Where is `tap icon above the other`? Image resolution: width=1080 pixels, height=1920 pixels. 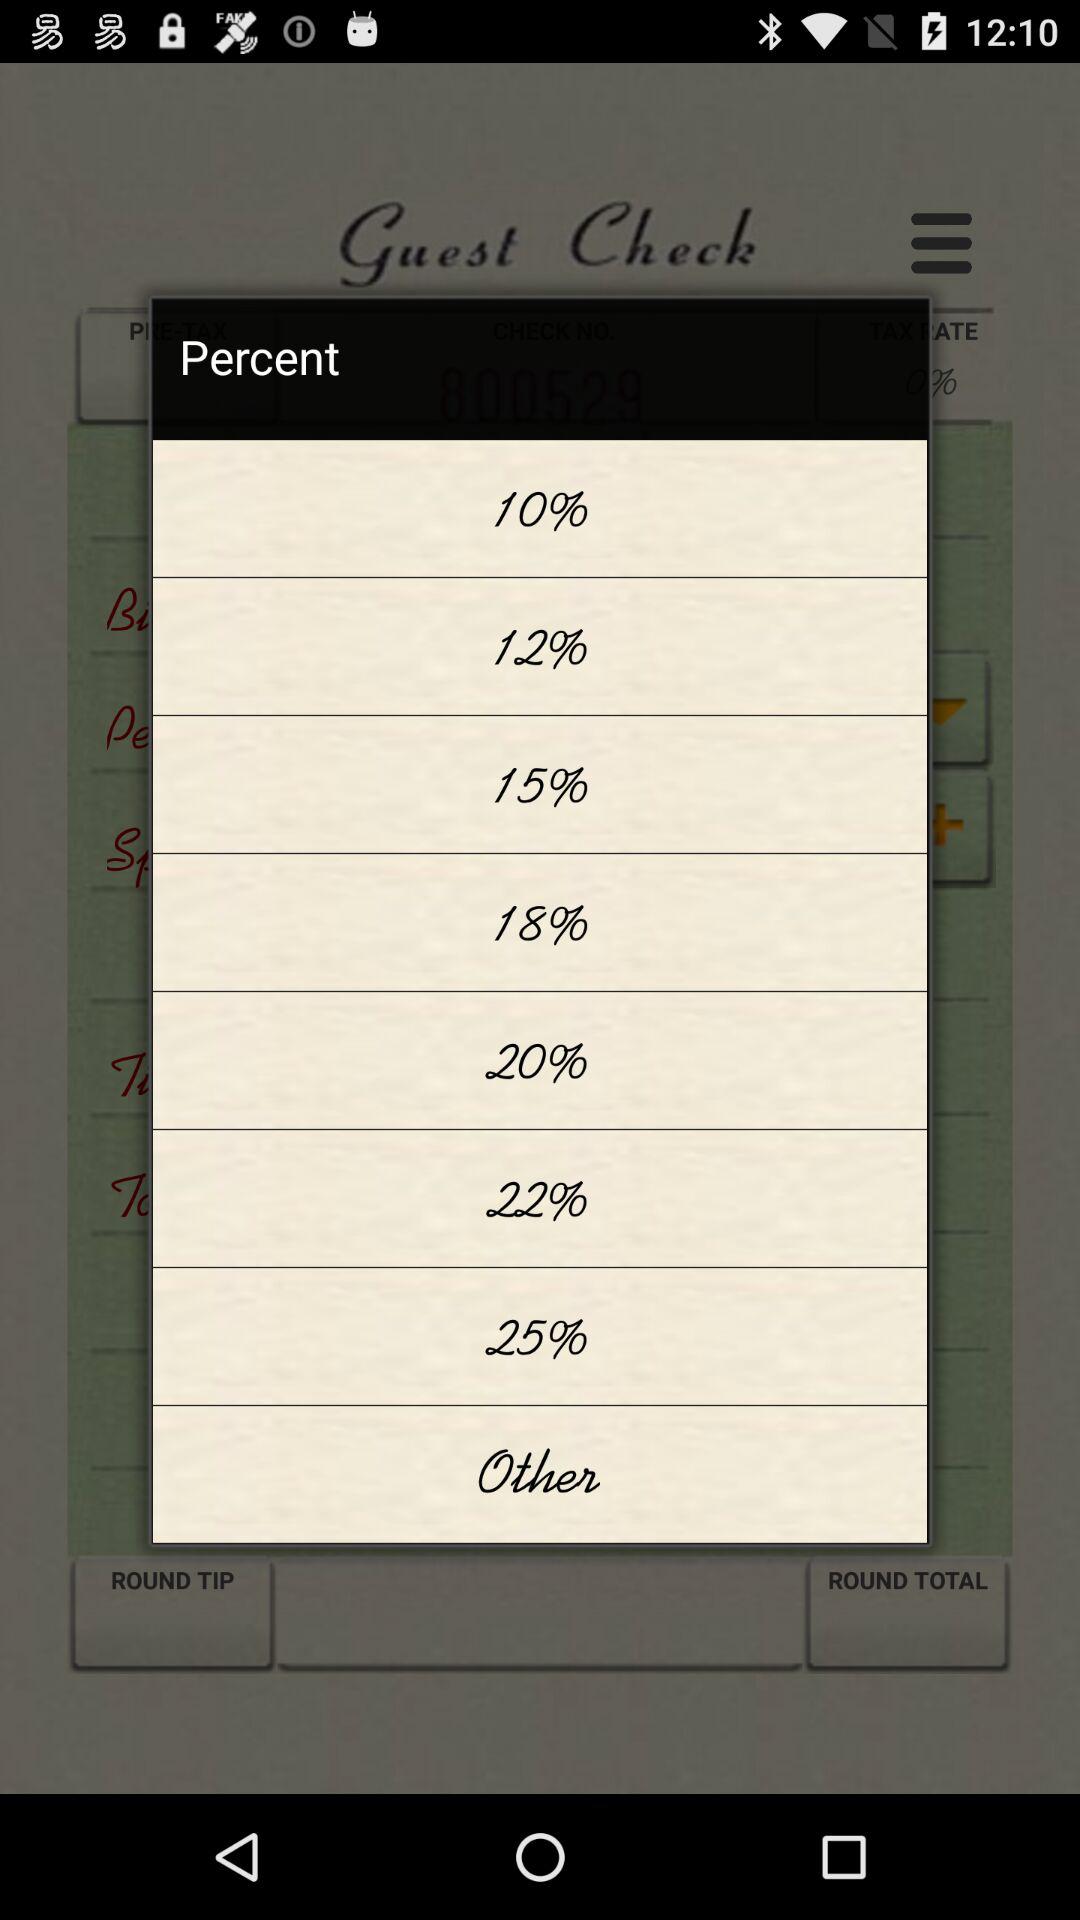 tap icon above the other is located at coordinates (540, 1336).